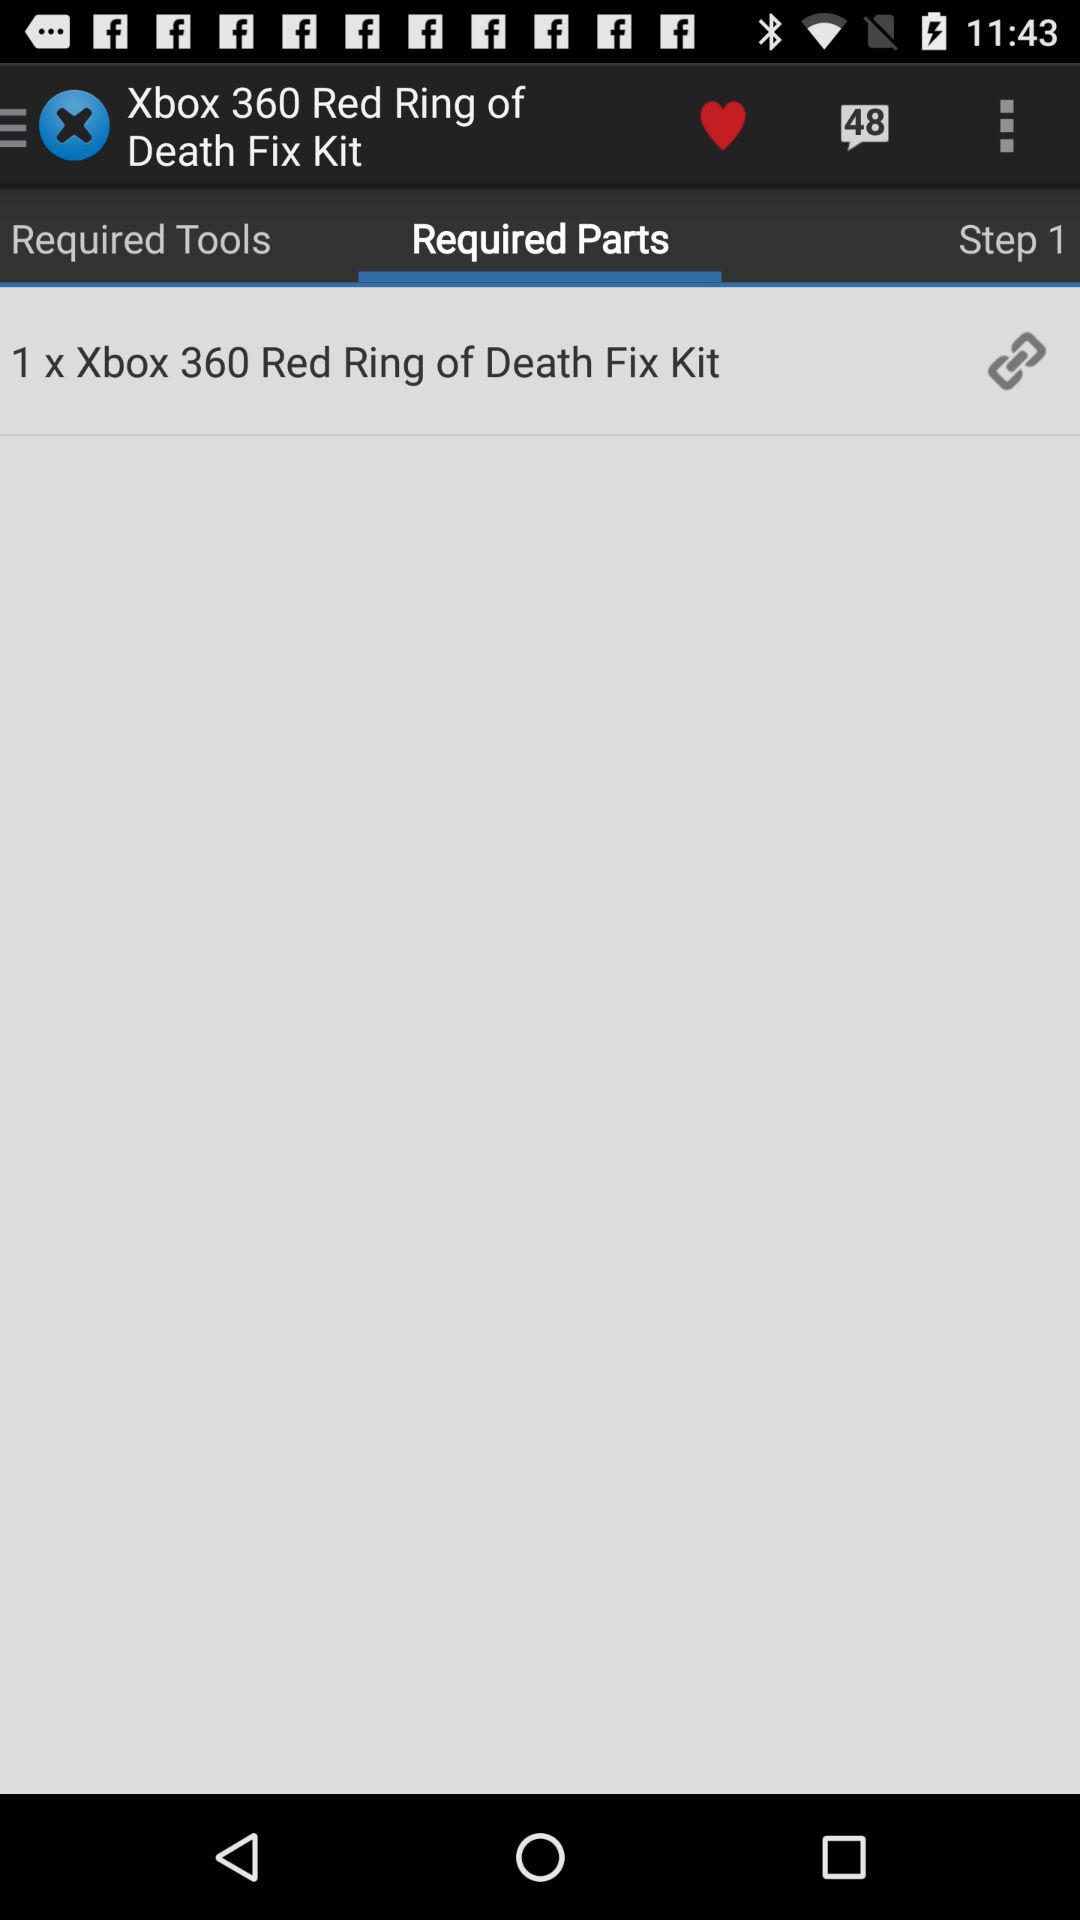 This screenshot has height=1920, width=1080. I want to click on tap the item next to x app, so click(22, 360).